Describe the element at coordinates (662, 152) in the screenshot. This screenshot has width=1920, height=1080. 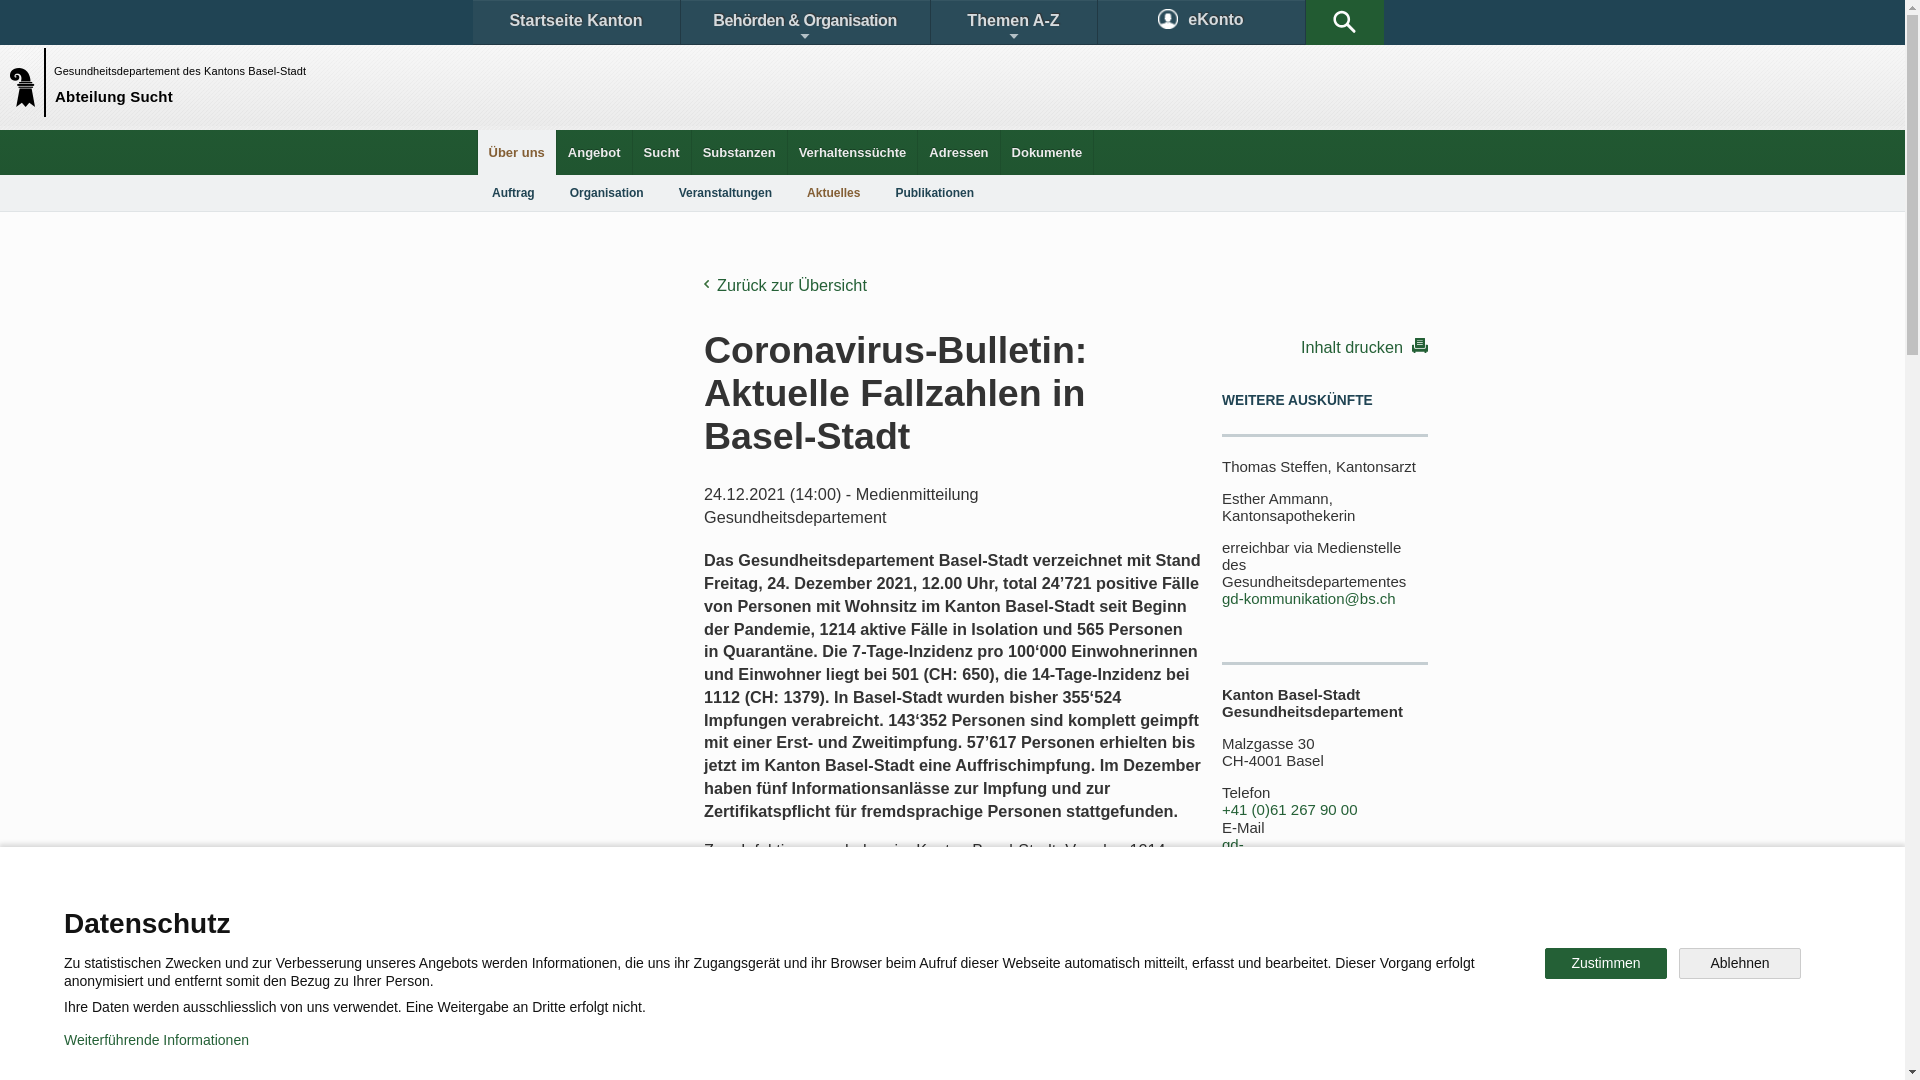
I see `Sucht` at that location.